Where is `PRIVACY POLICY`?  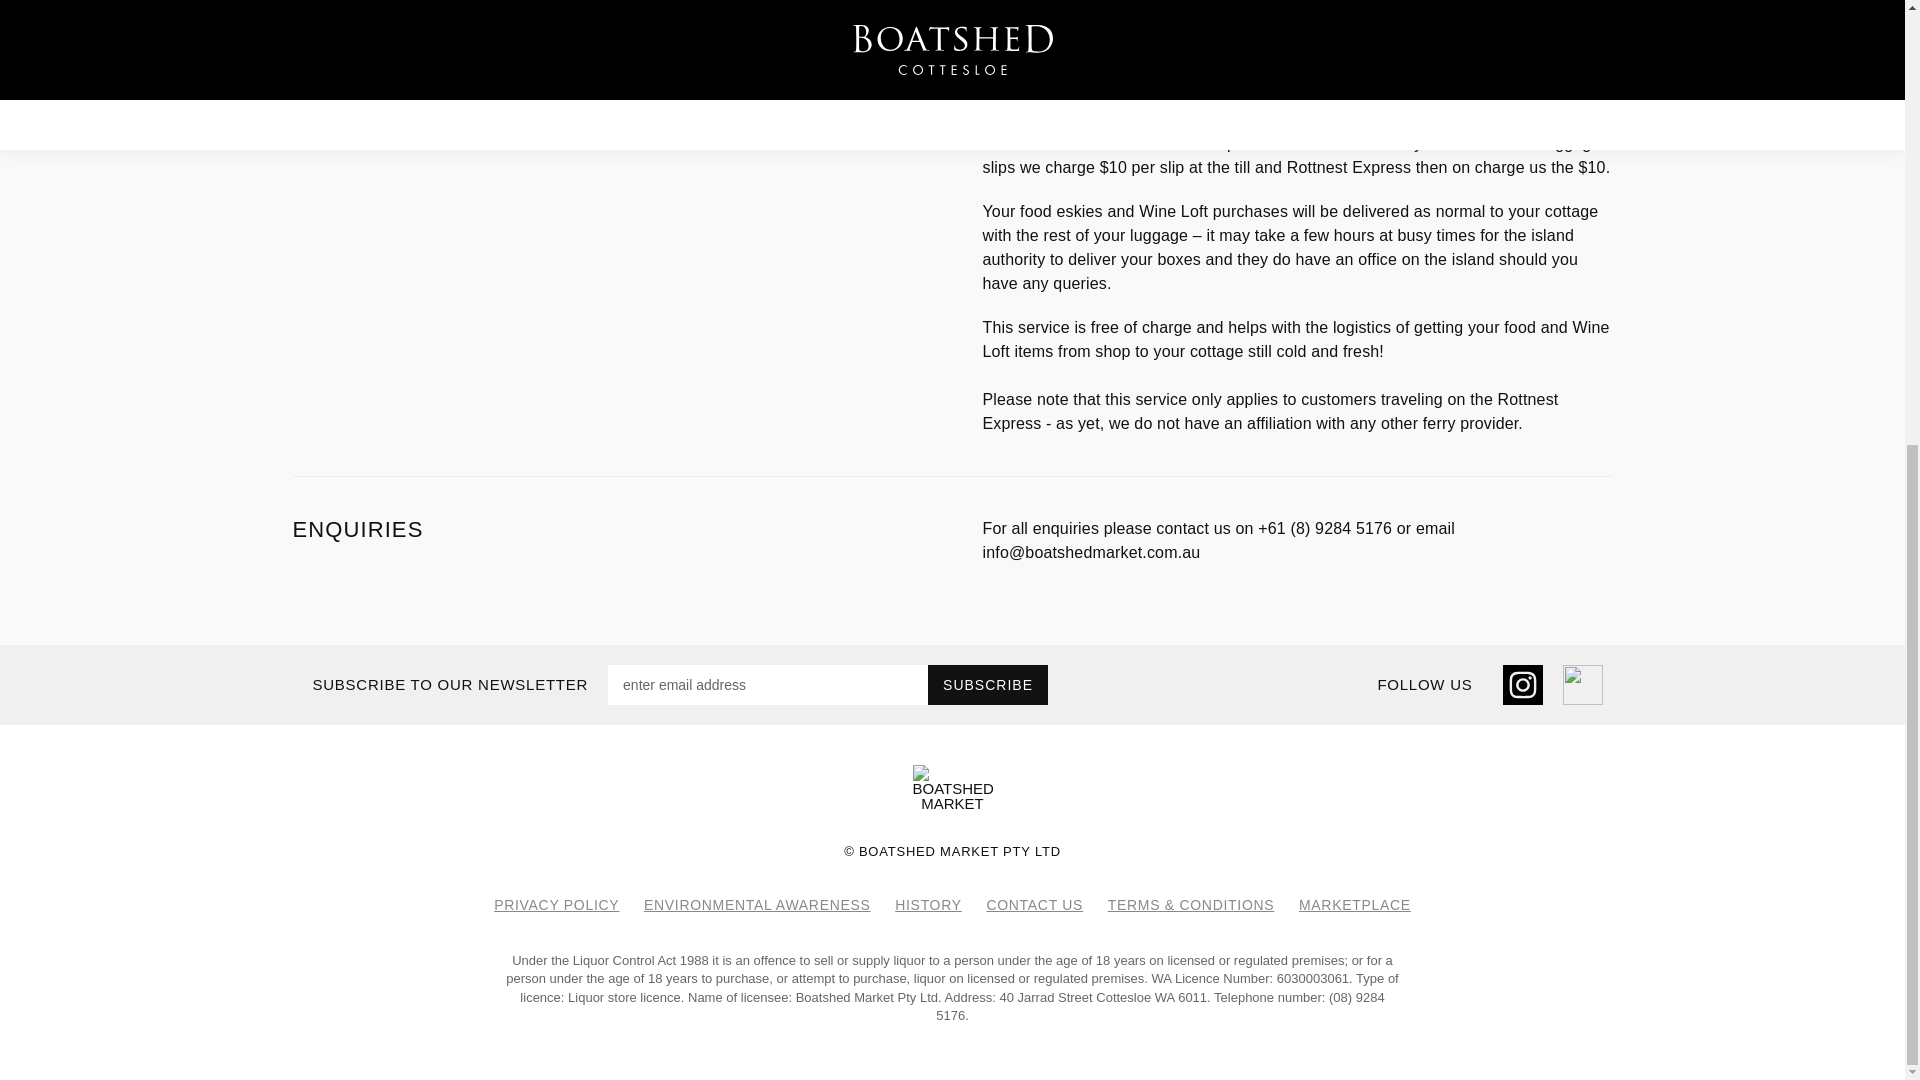 PRIVACY POLICY is located at coordinates (556, 904).